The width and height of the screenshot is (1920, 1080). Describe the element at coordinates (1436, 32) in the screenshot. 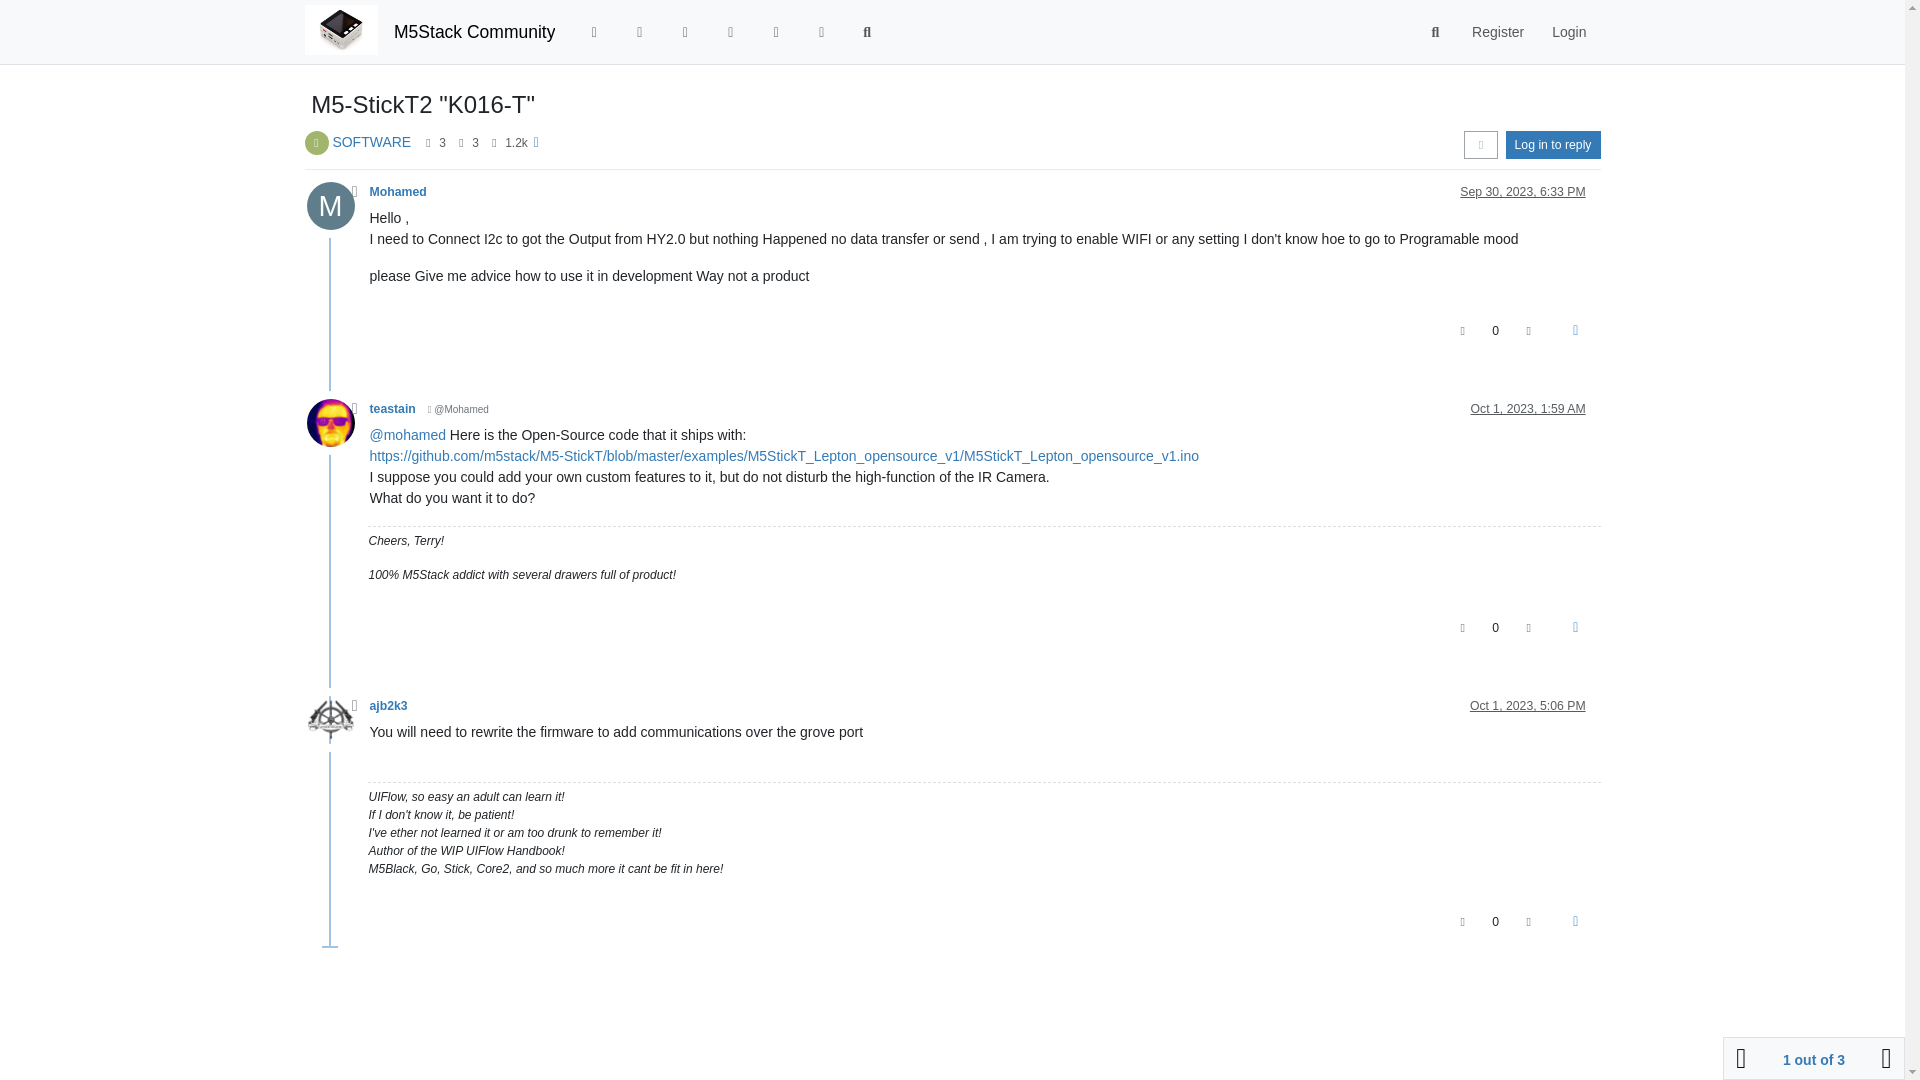

I see `Search` at that location.